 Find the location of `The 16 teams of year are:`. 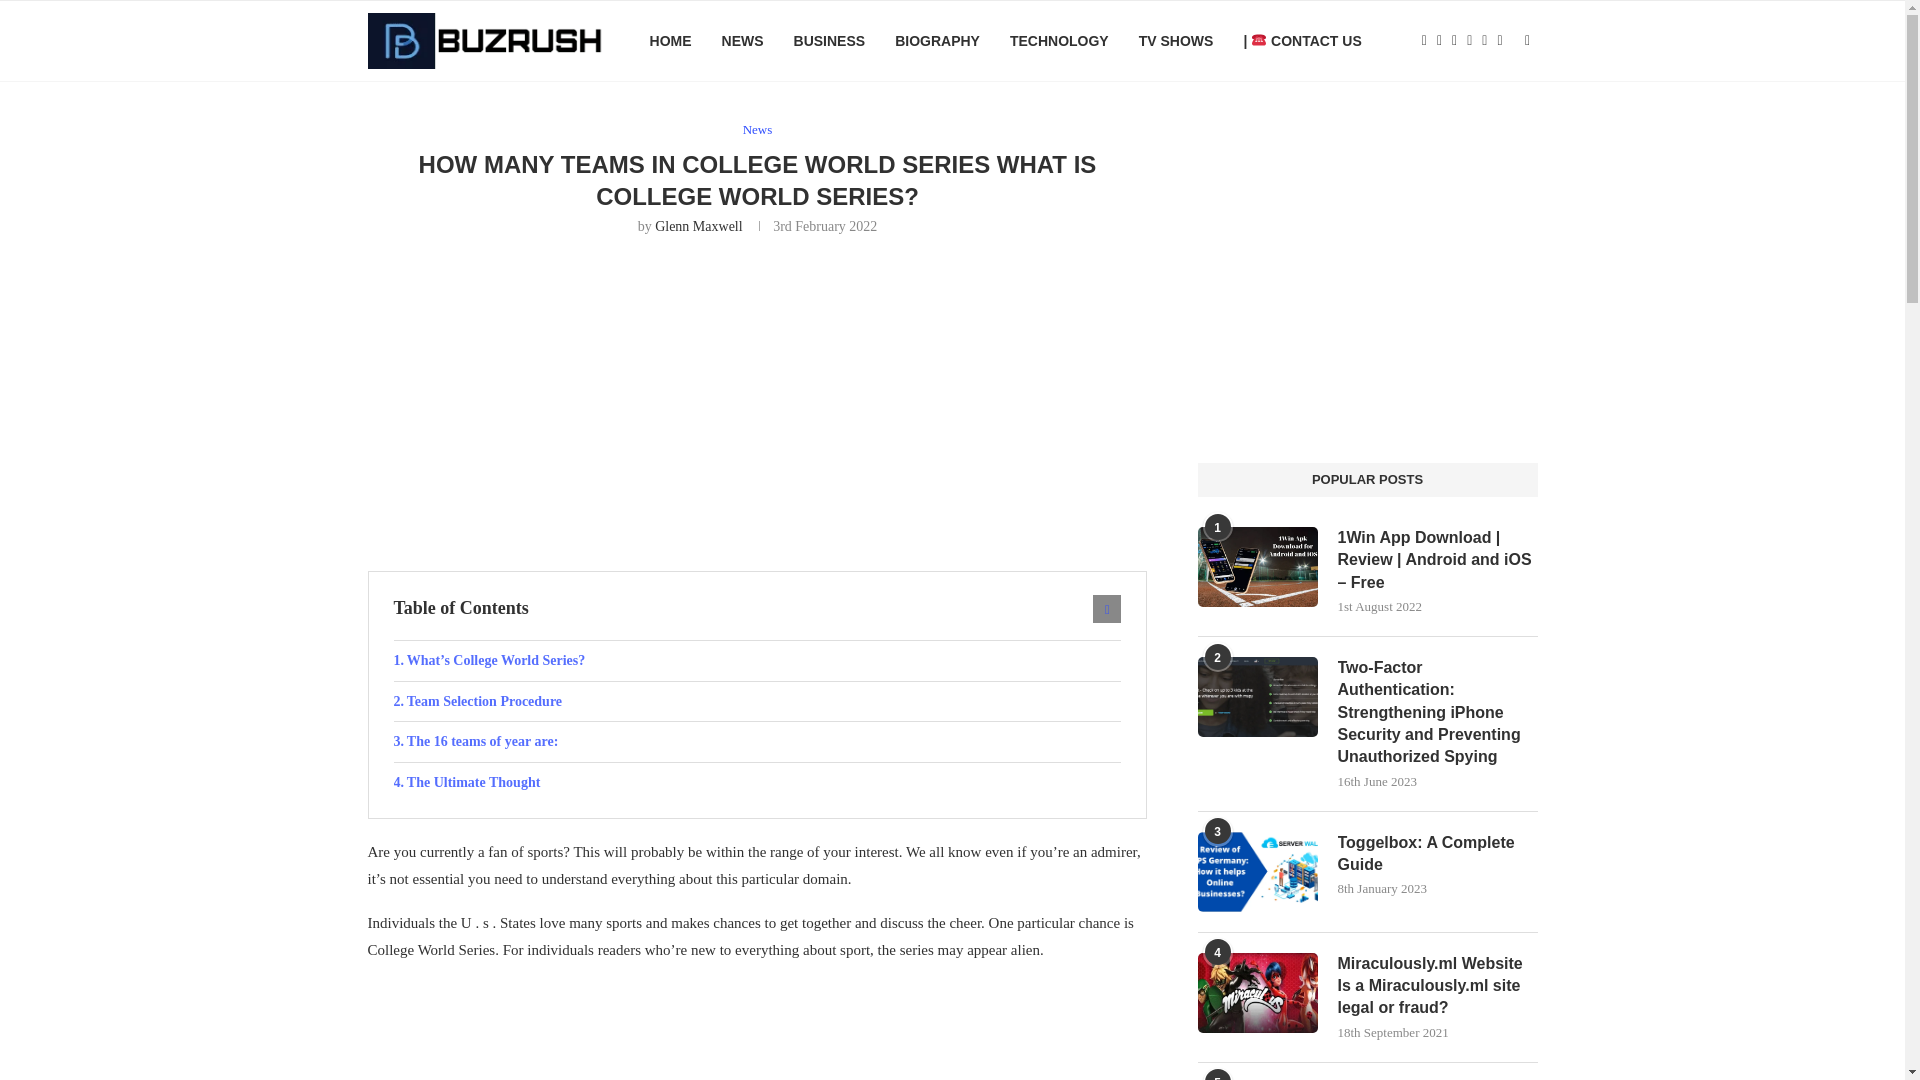

The 16 teams of year are: is located at coordinates (757, 742).